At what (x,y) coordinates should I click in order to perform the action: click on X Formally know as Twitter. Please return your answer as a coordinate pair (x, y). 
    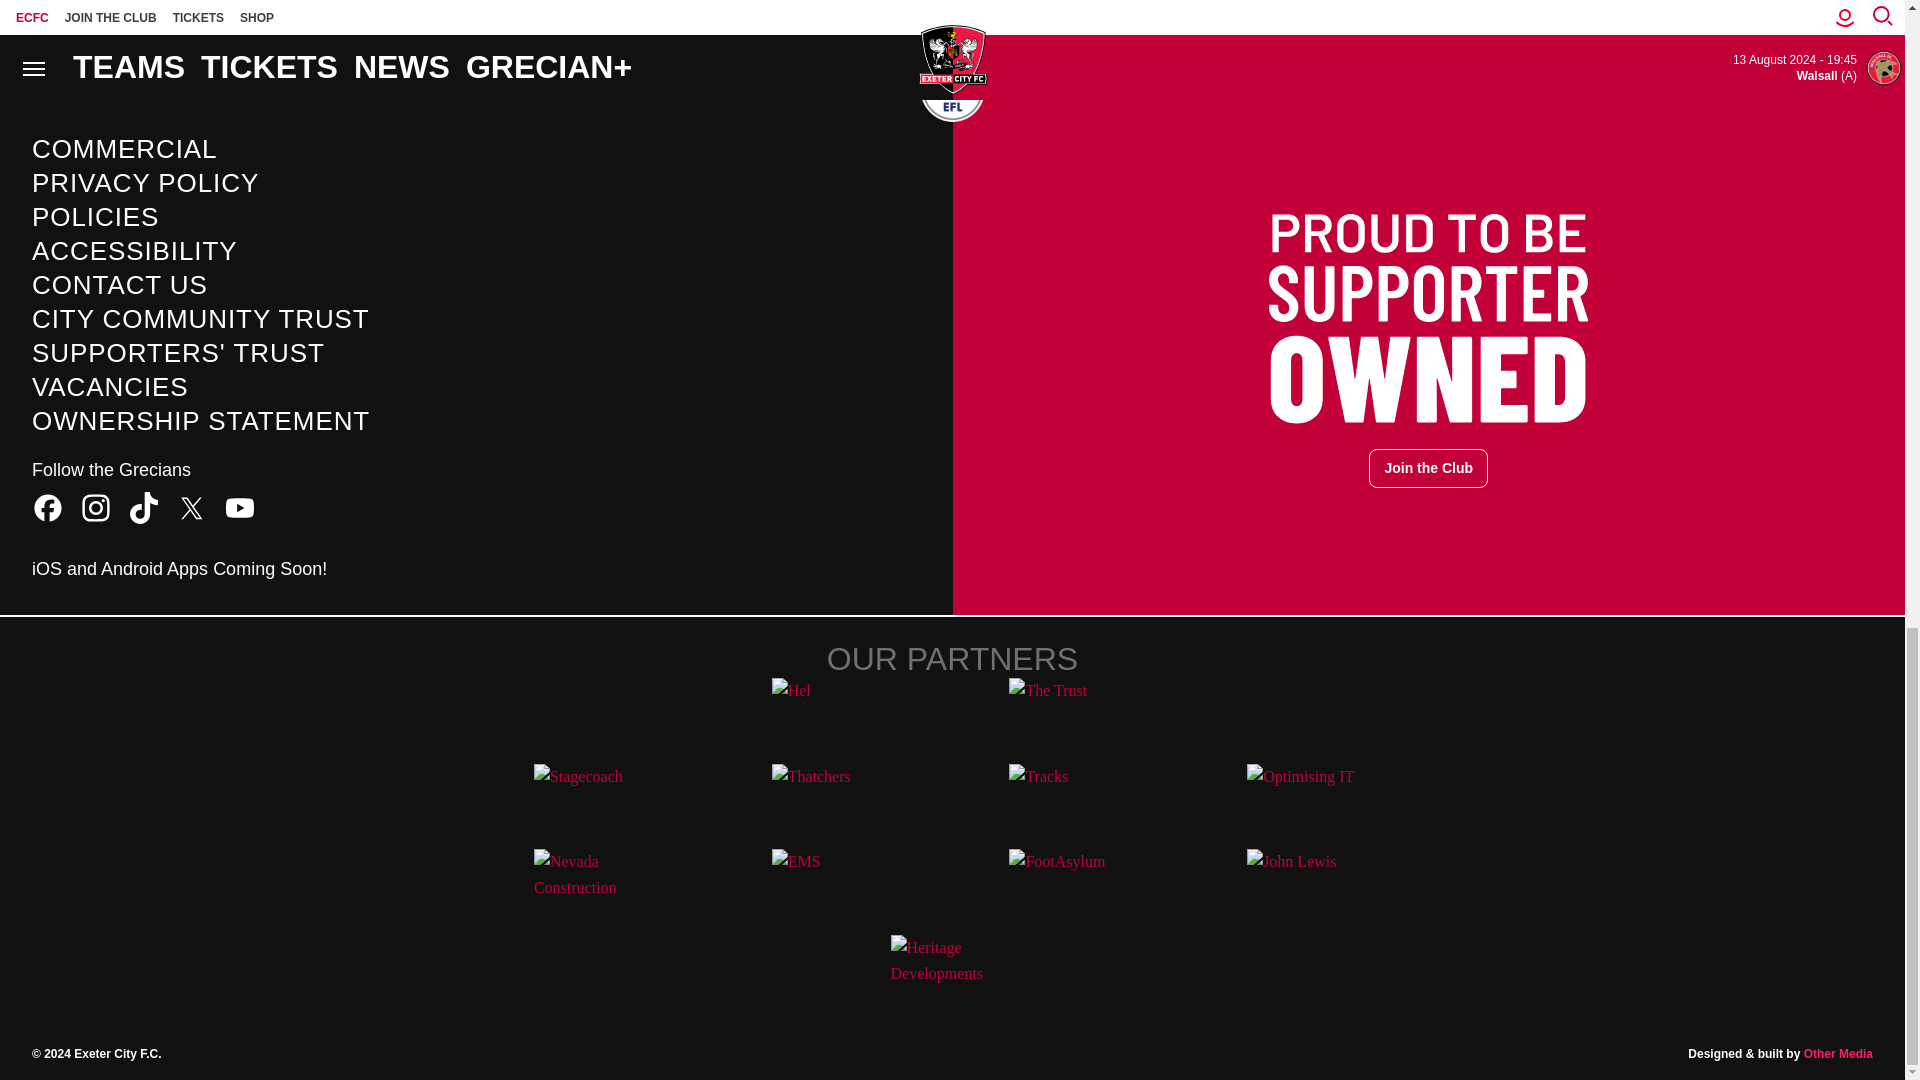
    Looking at the image, I should click on (192, 508).